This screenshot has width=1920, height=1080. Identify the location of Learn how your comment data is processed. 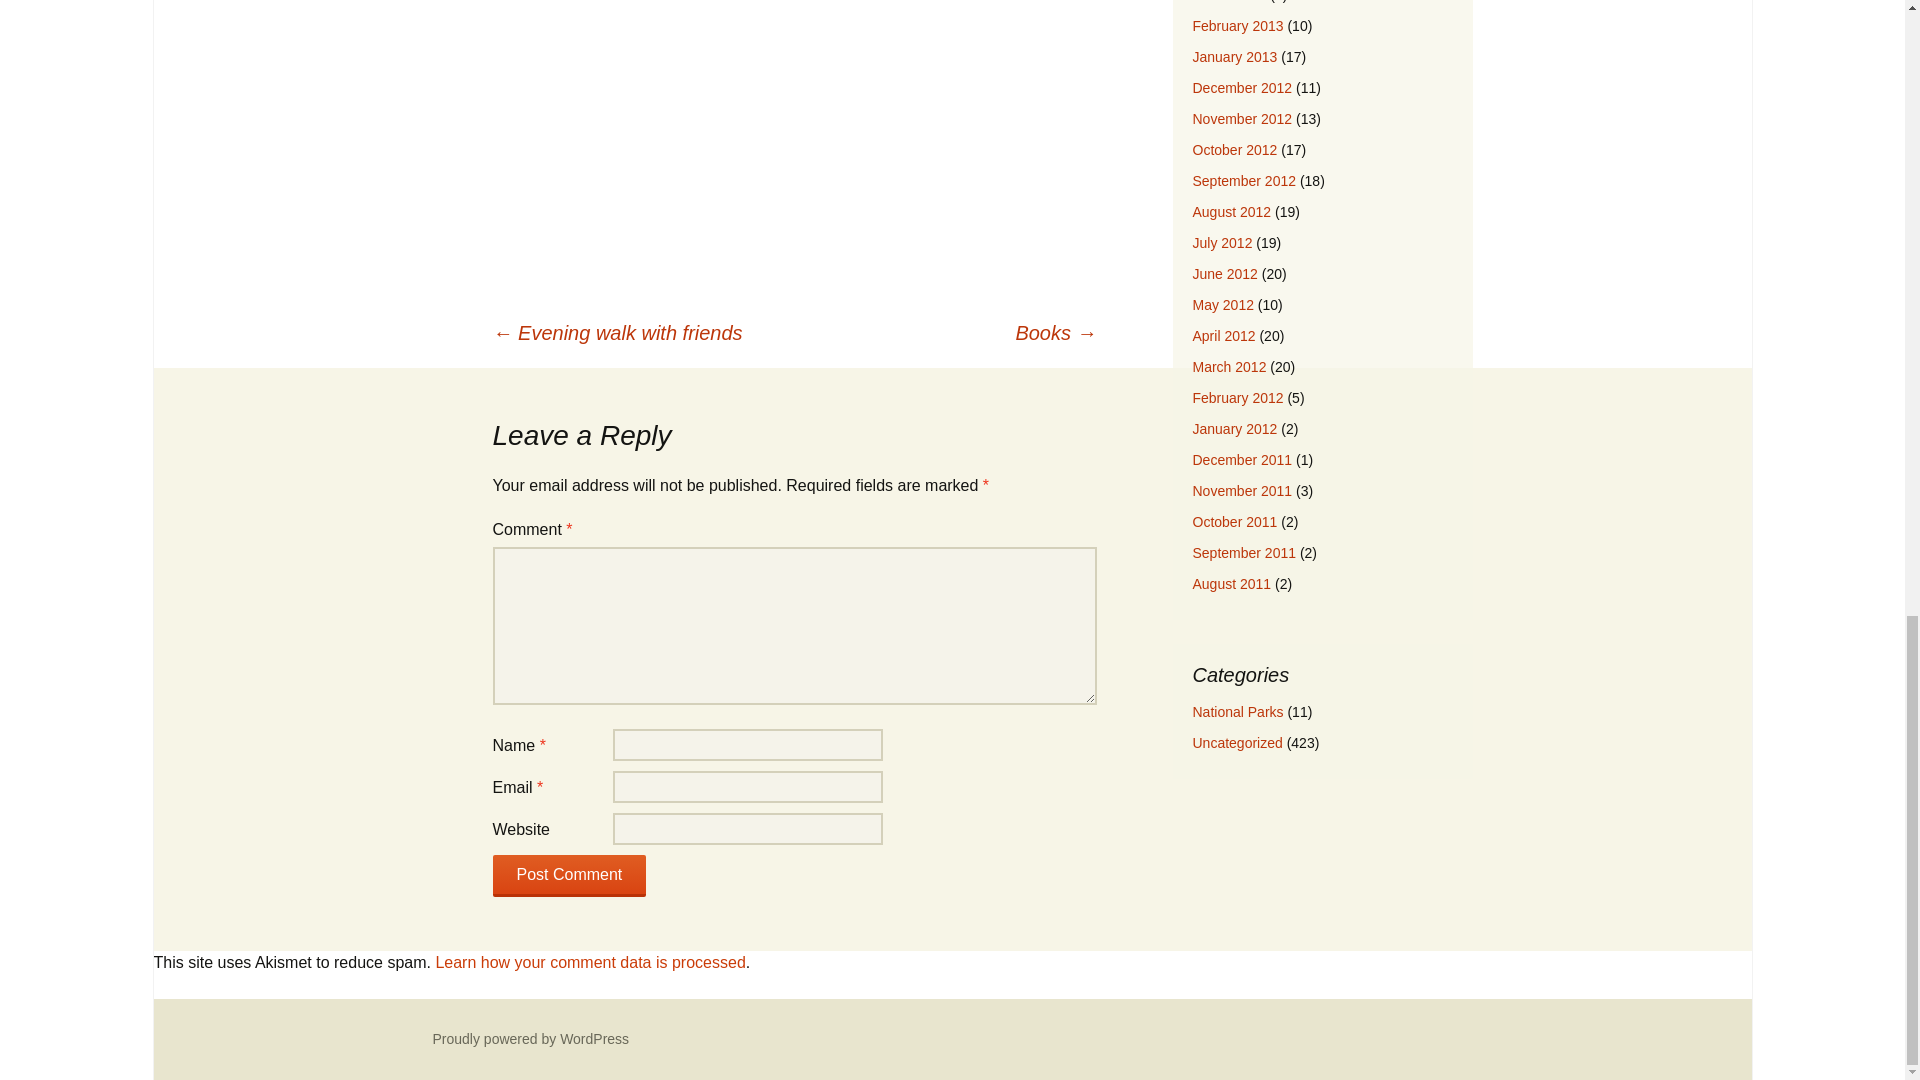
(590, 962).